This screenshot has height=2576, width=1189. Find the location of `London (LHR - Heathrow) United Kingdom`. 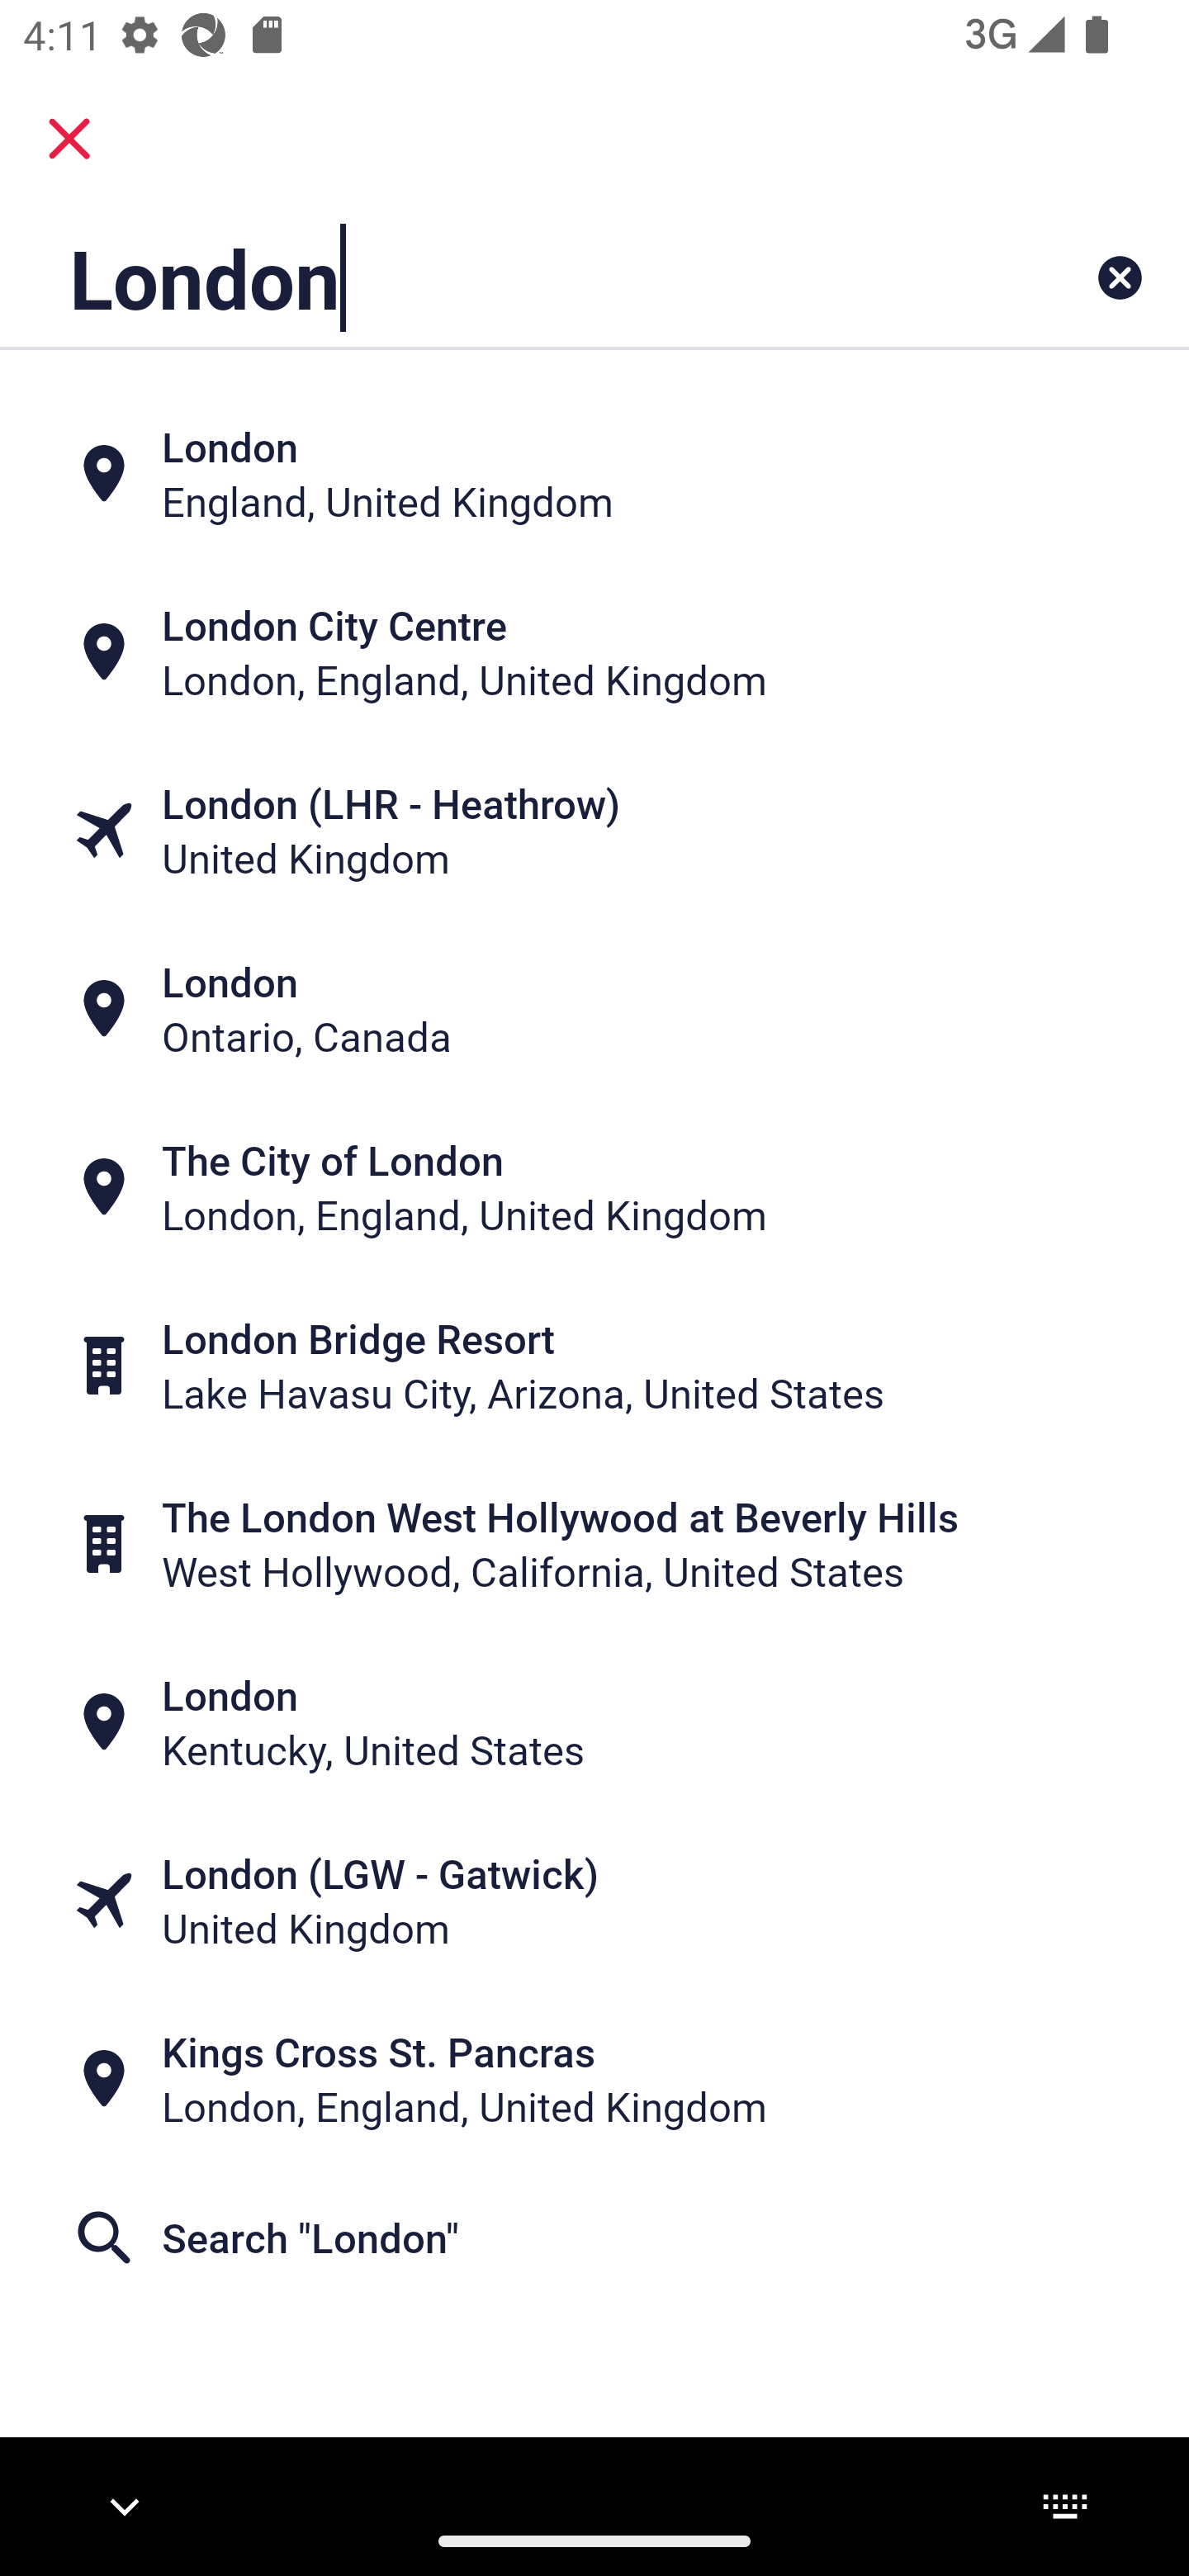

London (LHR - Heathrow) United Kingdom is located at coordinates (594, 831).